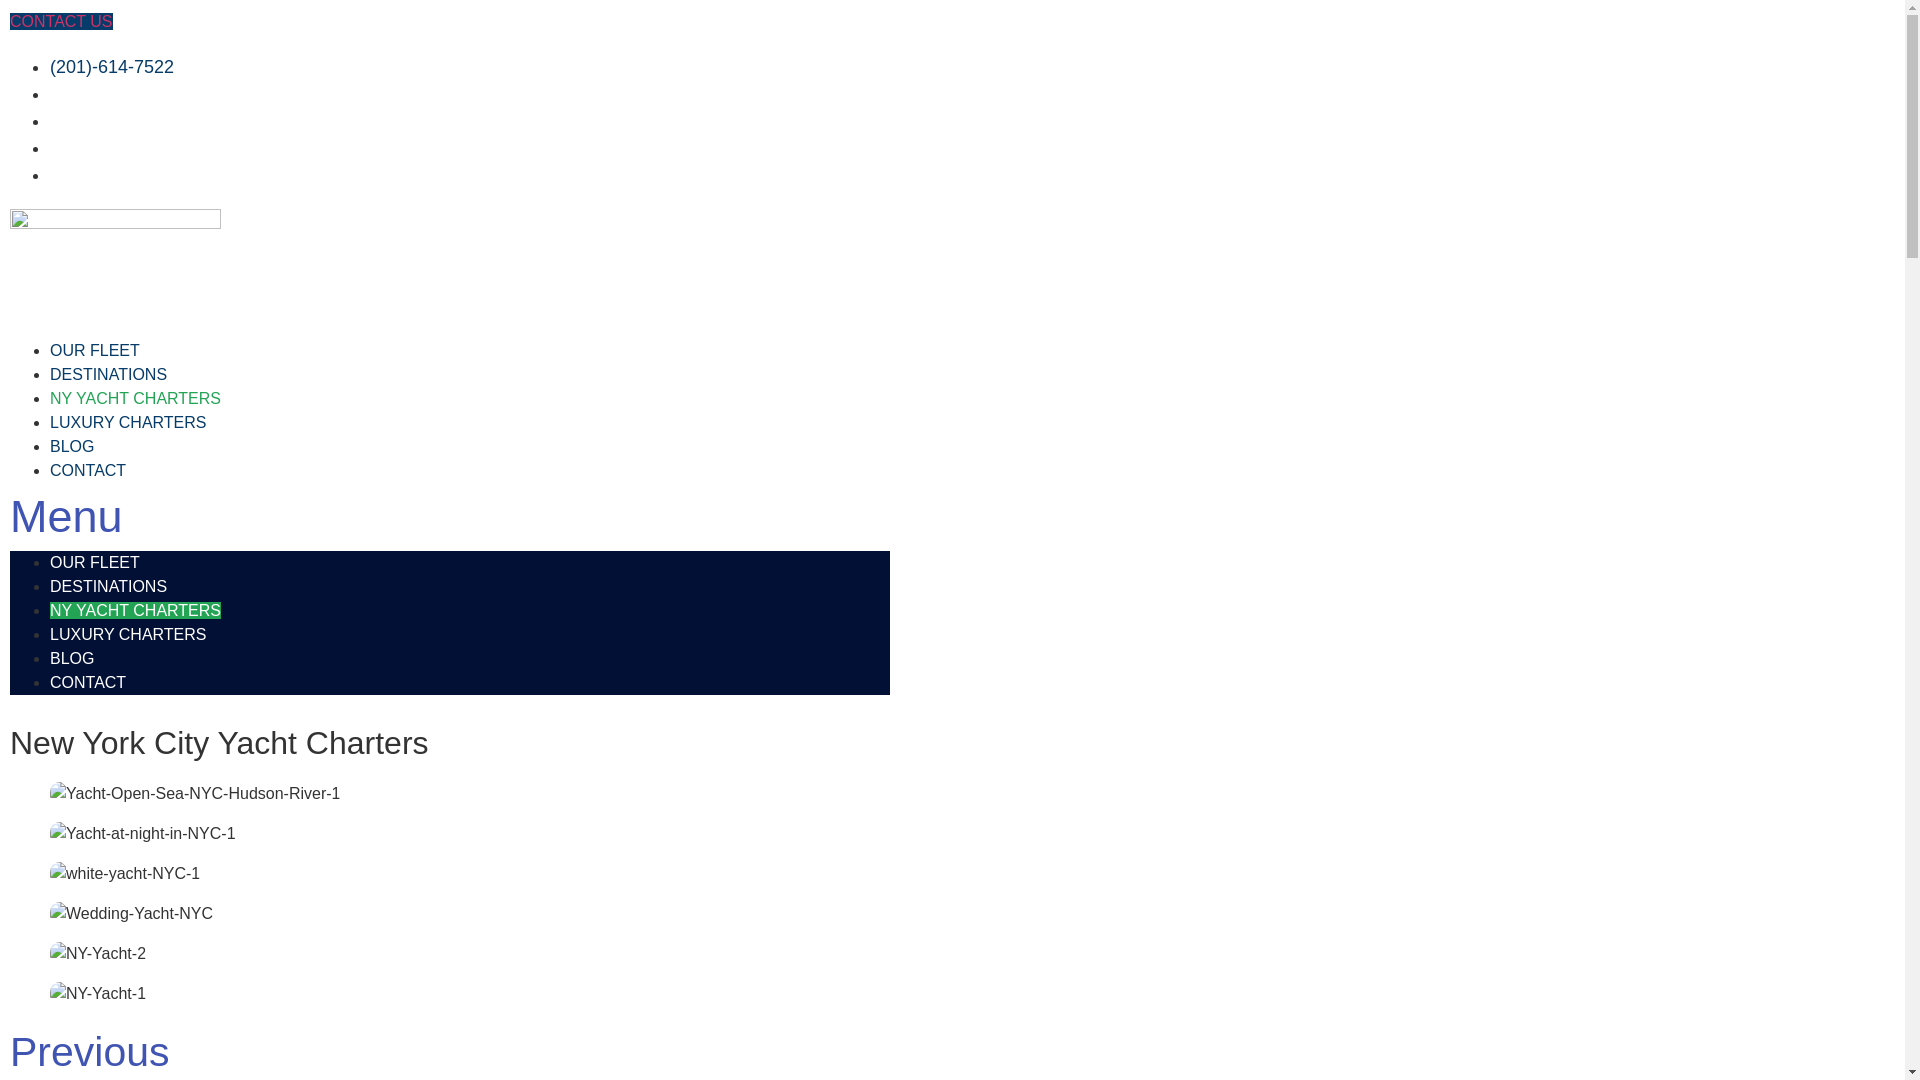  What do you see at coordinates (134, 398) in the screenshot?
I see `NY YACHT CHARTERS` at bounding box center [134, 398].